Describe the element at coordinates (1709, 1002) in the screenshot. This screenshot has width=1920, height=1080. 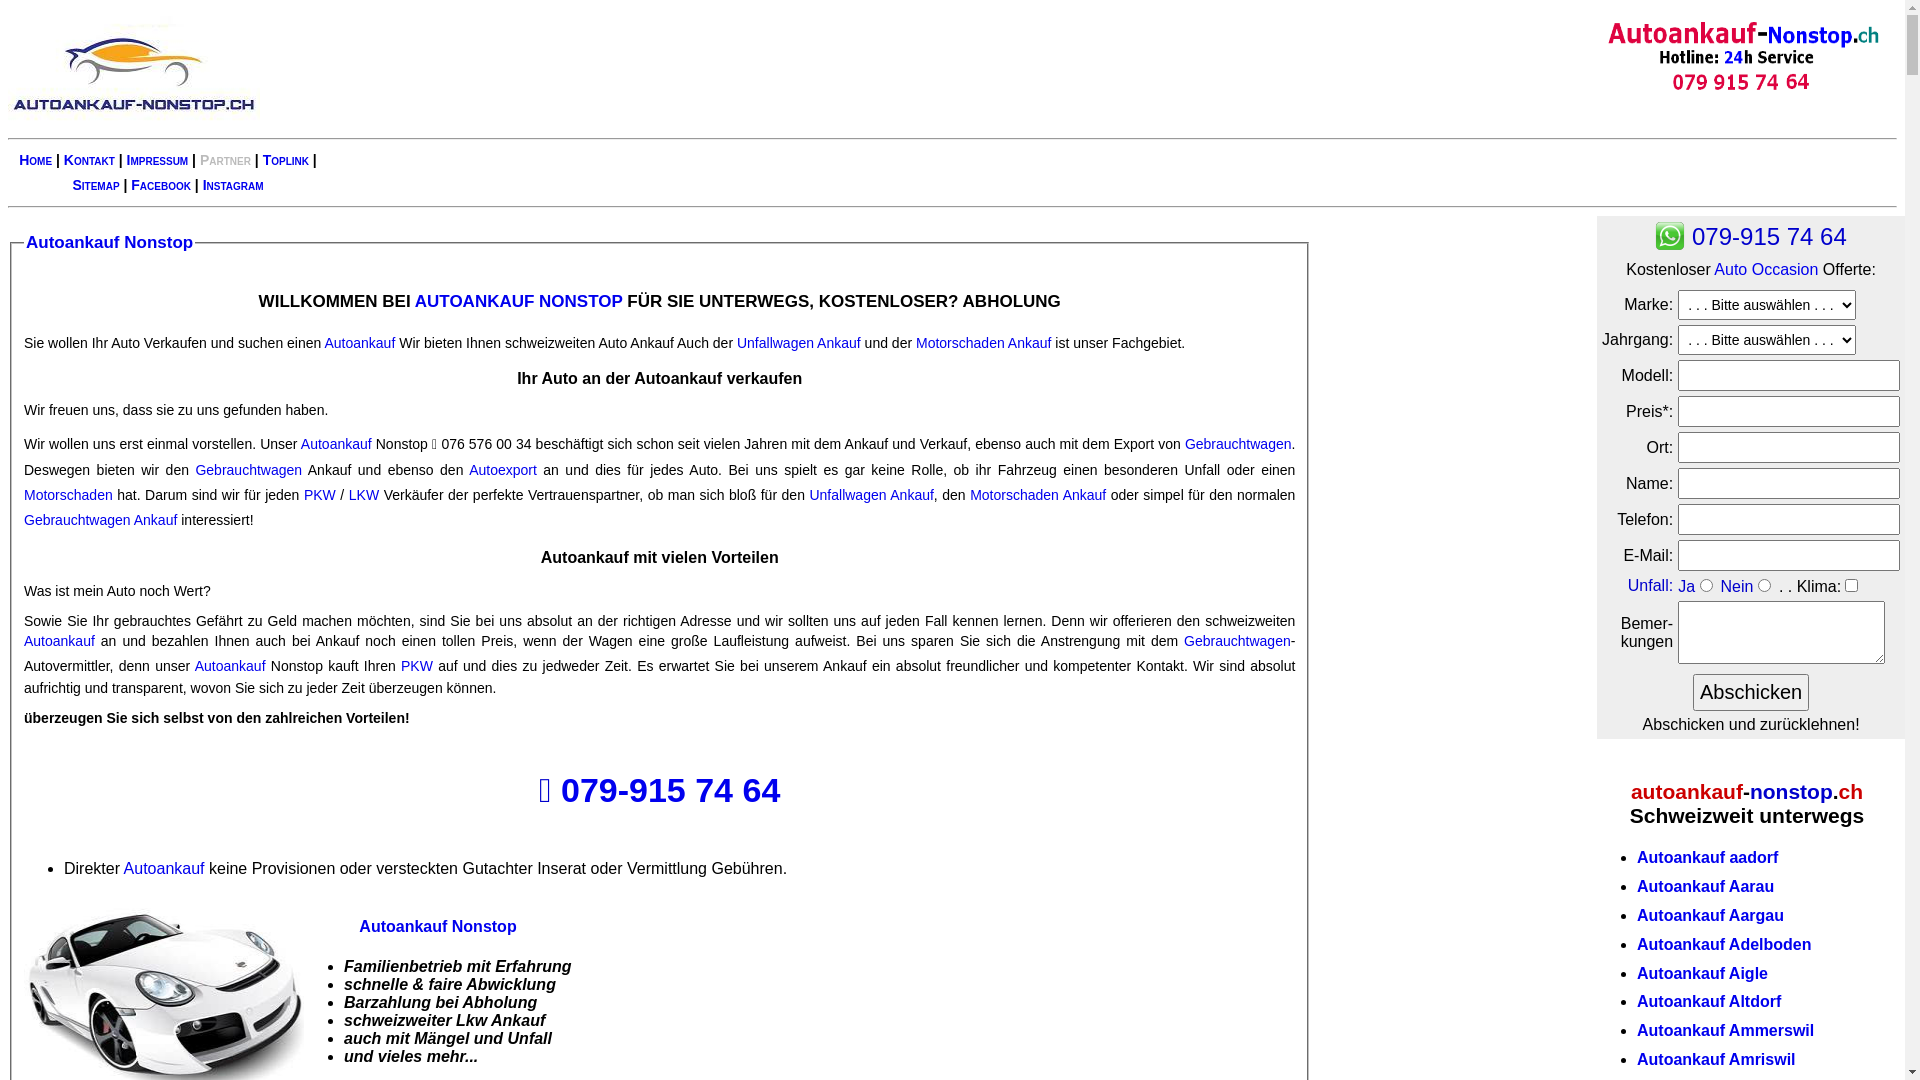
I see `Autoankauf Altdorf` at that location.